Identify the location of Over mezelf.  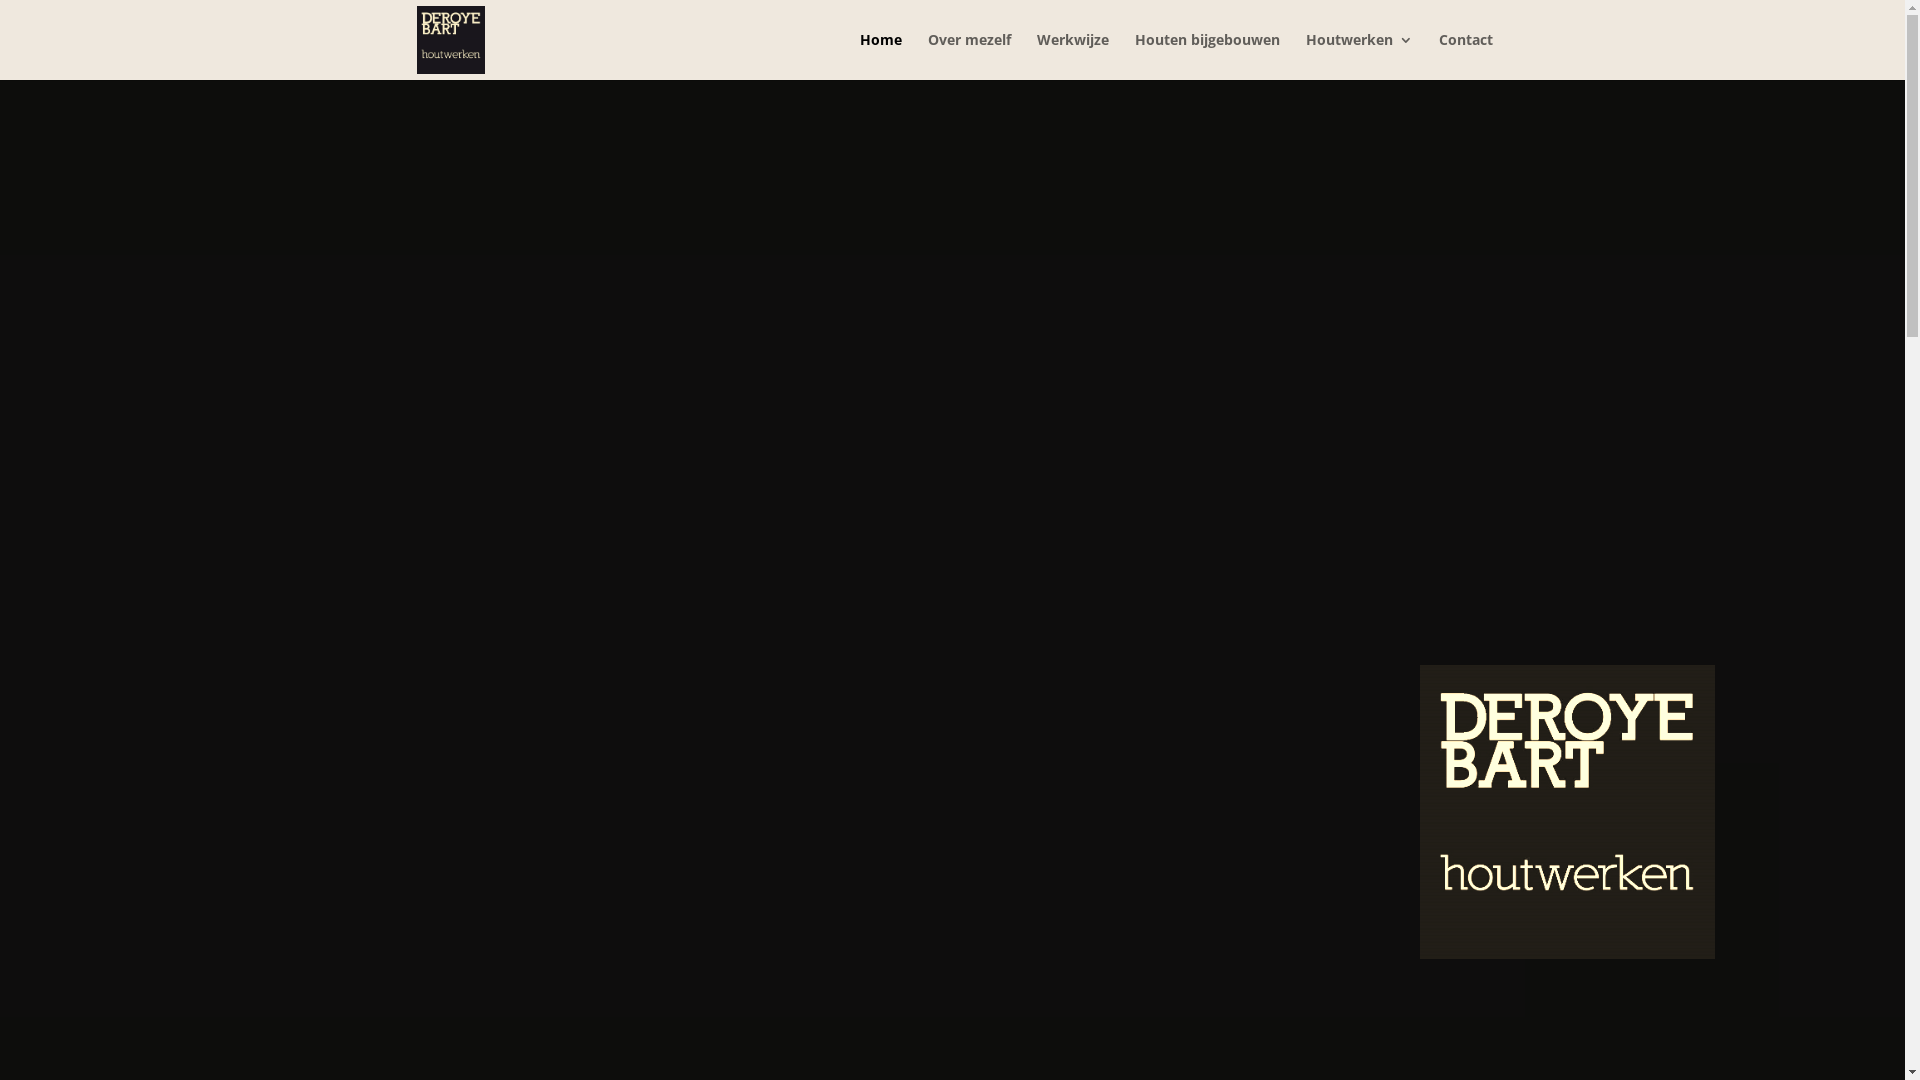
(970, 56).